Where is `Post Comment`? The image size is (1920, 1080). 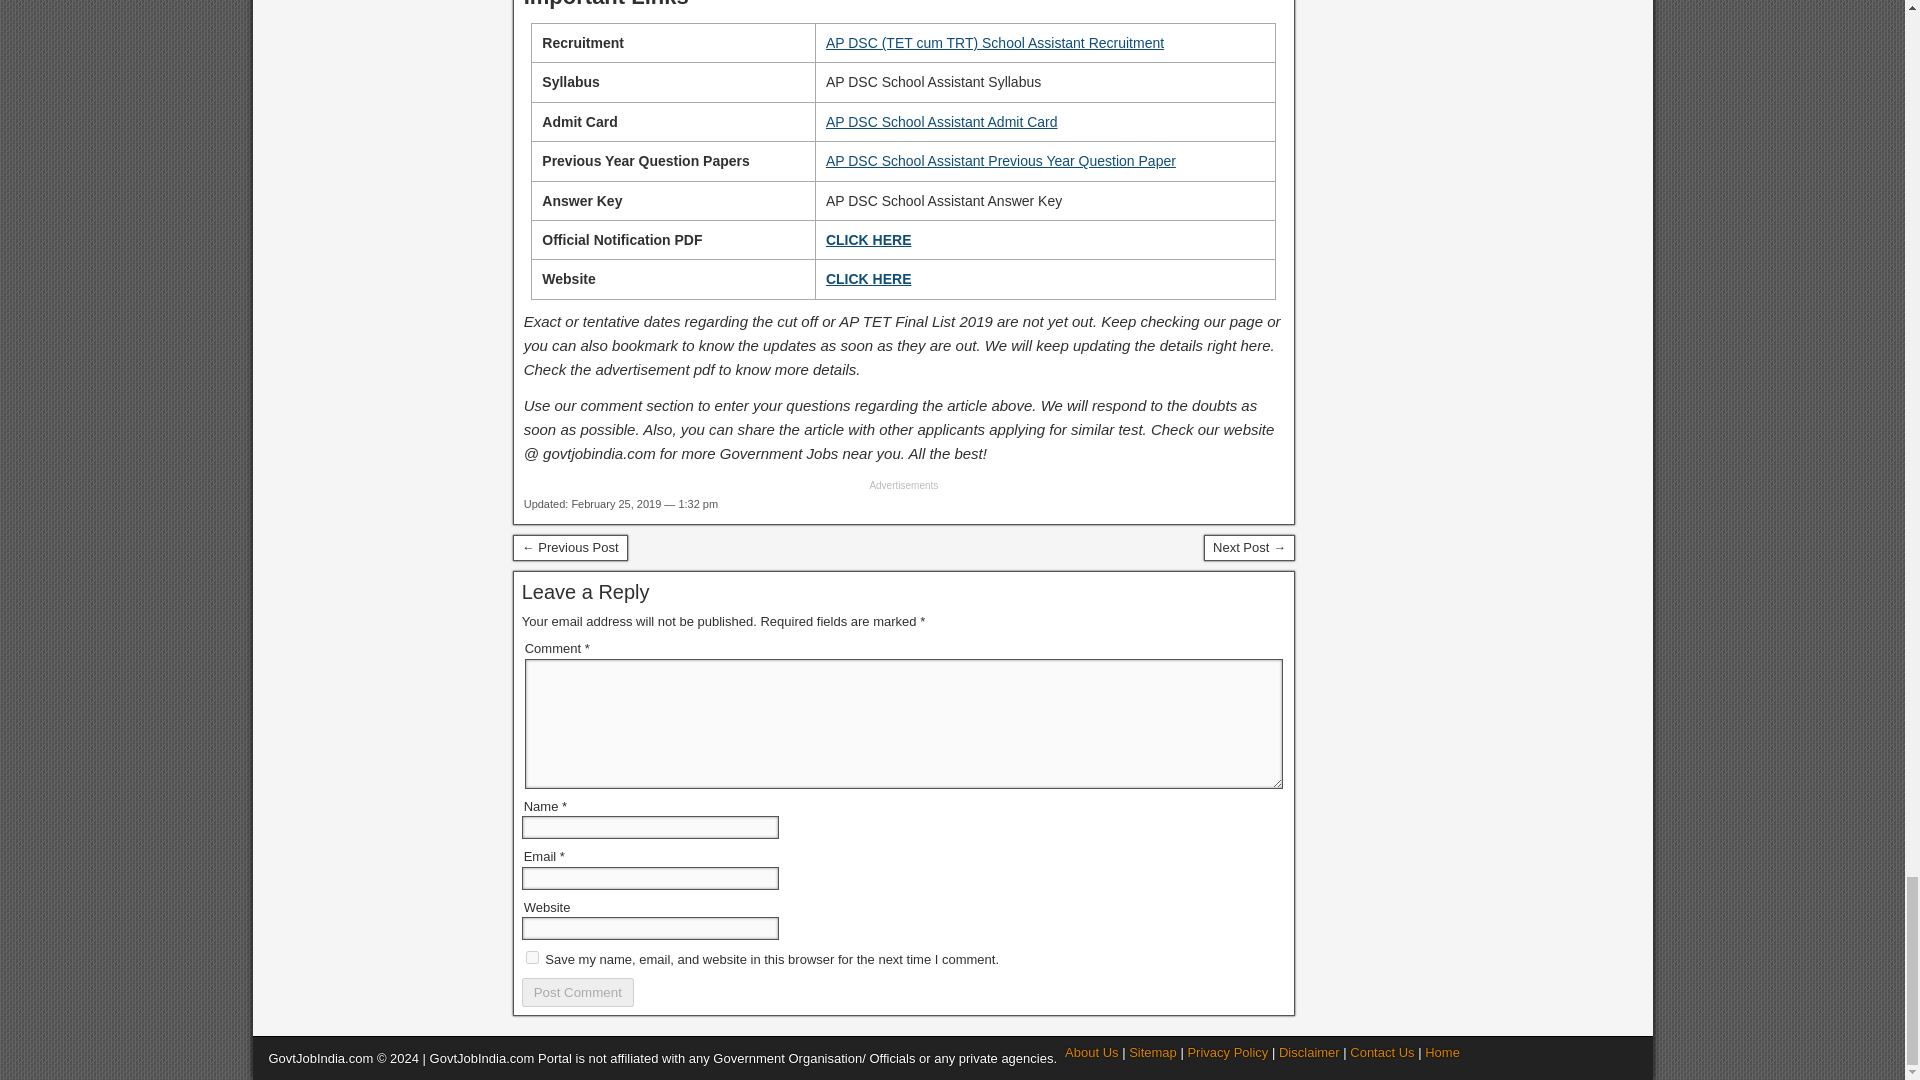
Post Comment is located at coordinates (578, 992).